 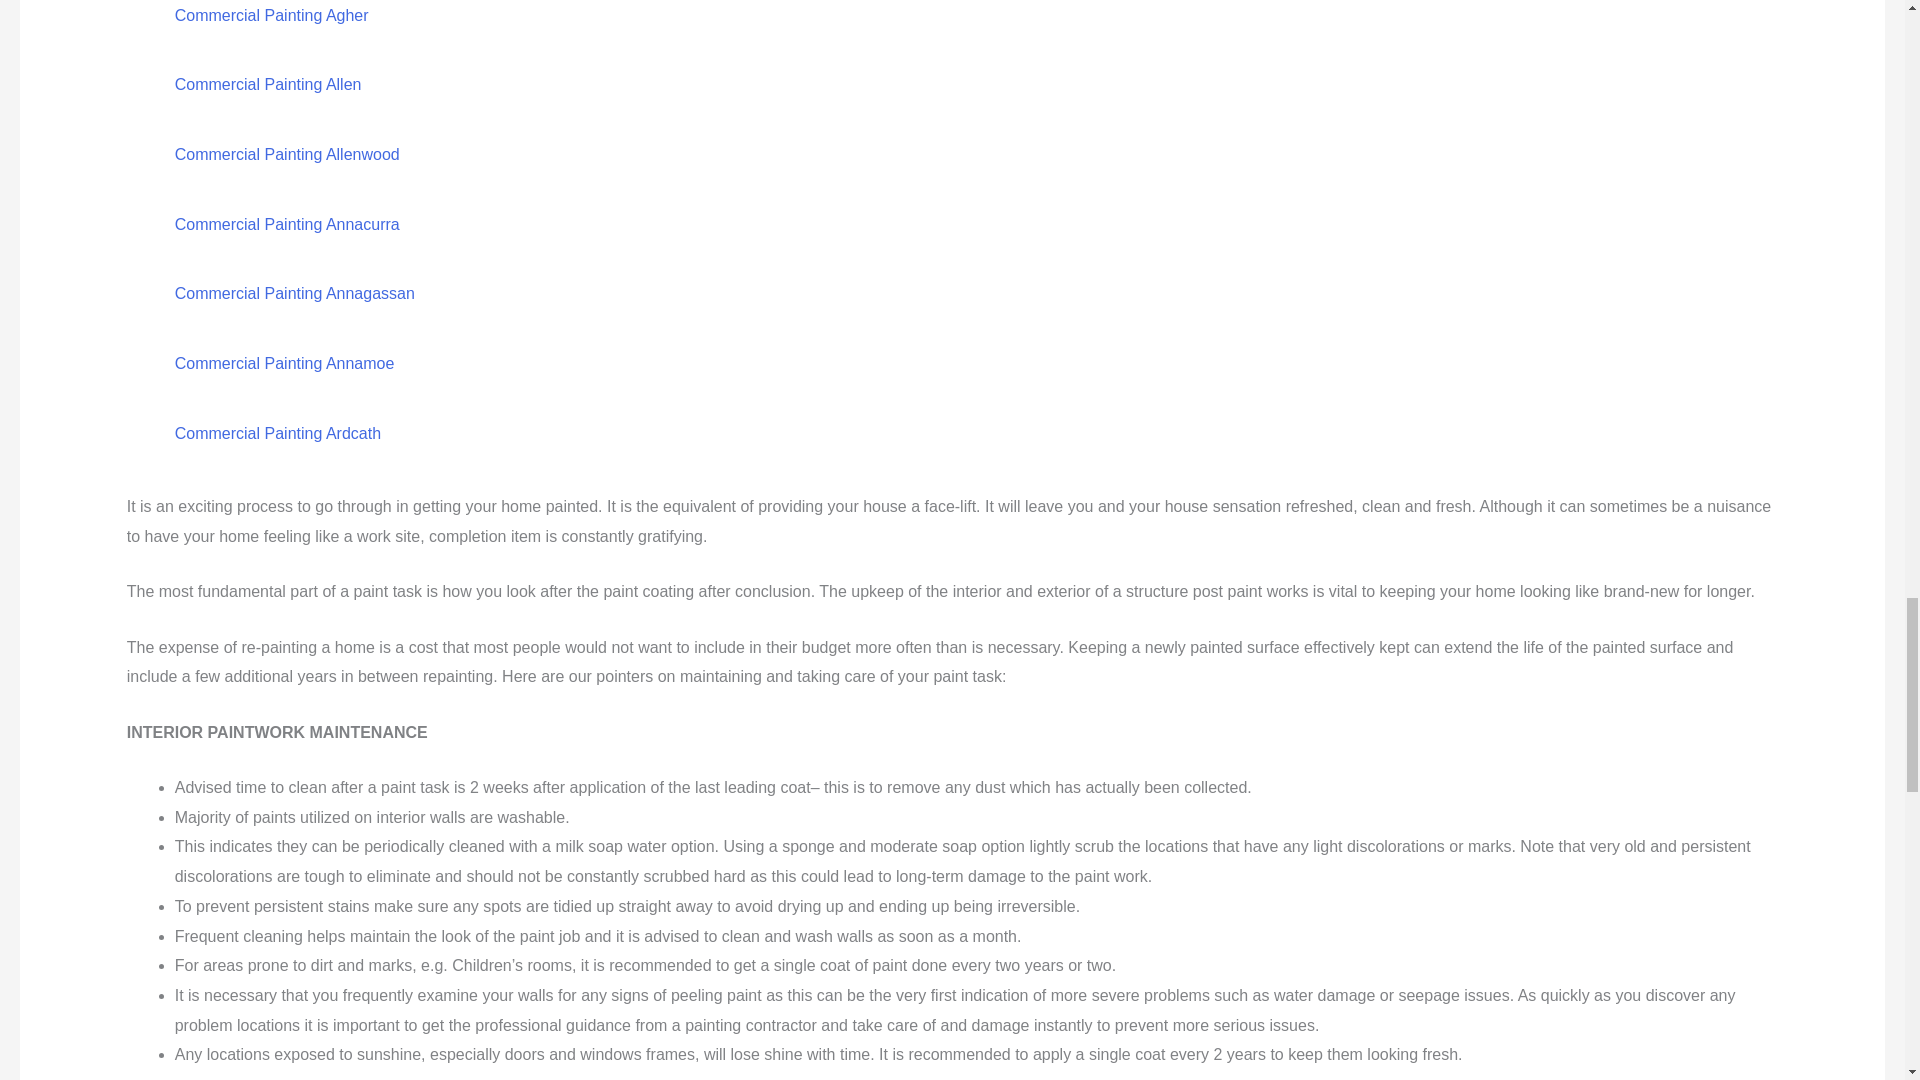 I want to click on Commercial Painting Annamoe, so click(x=284, y=363).